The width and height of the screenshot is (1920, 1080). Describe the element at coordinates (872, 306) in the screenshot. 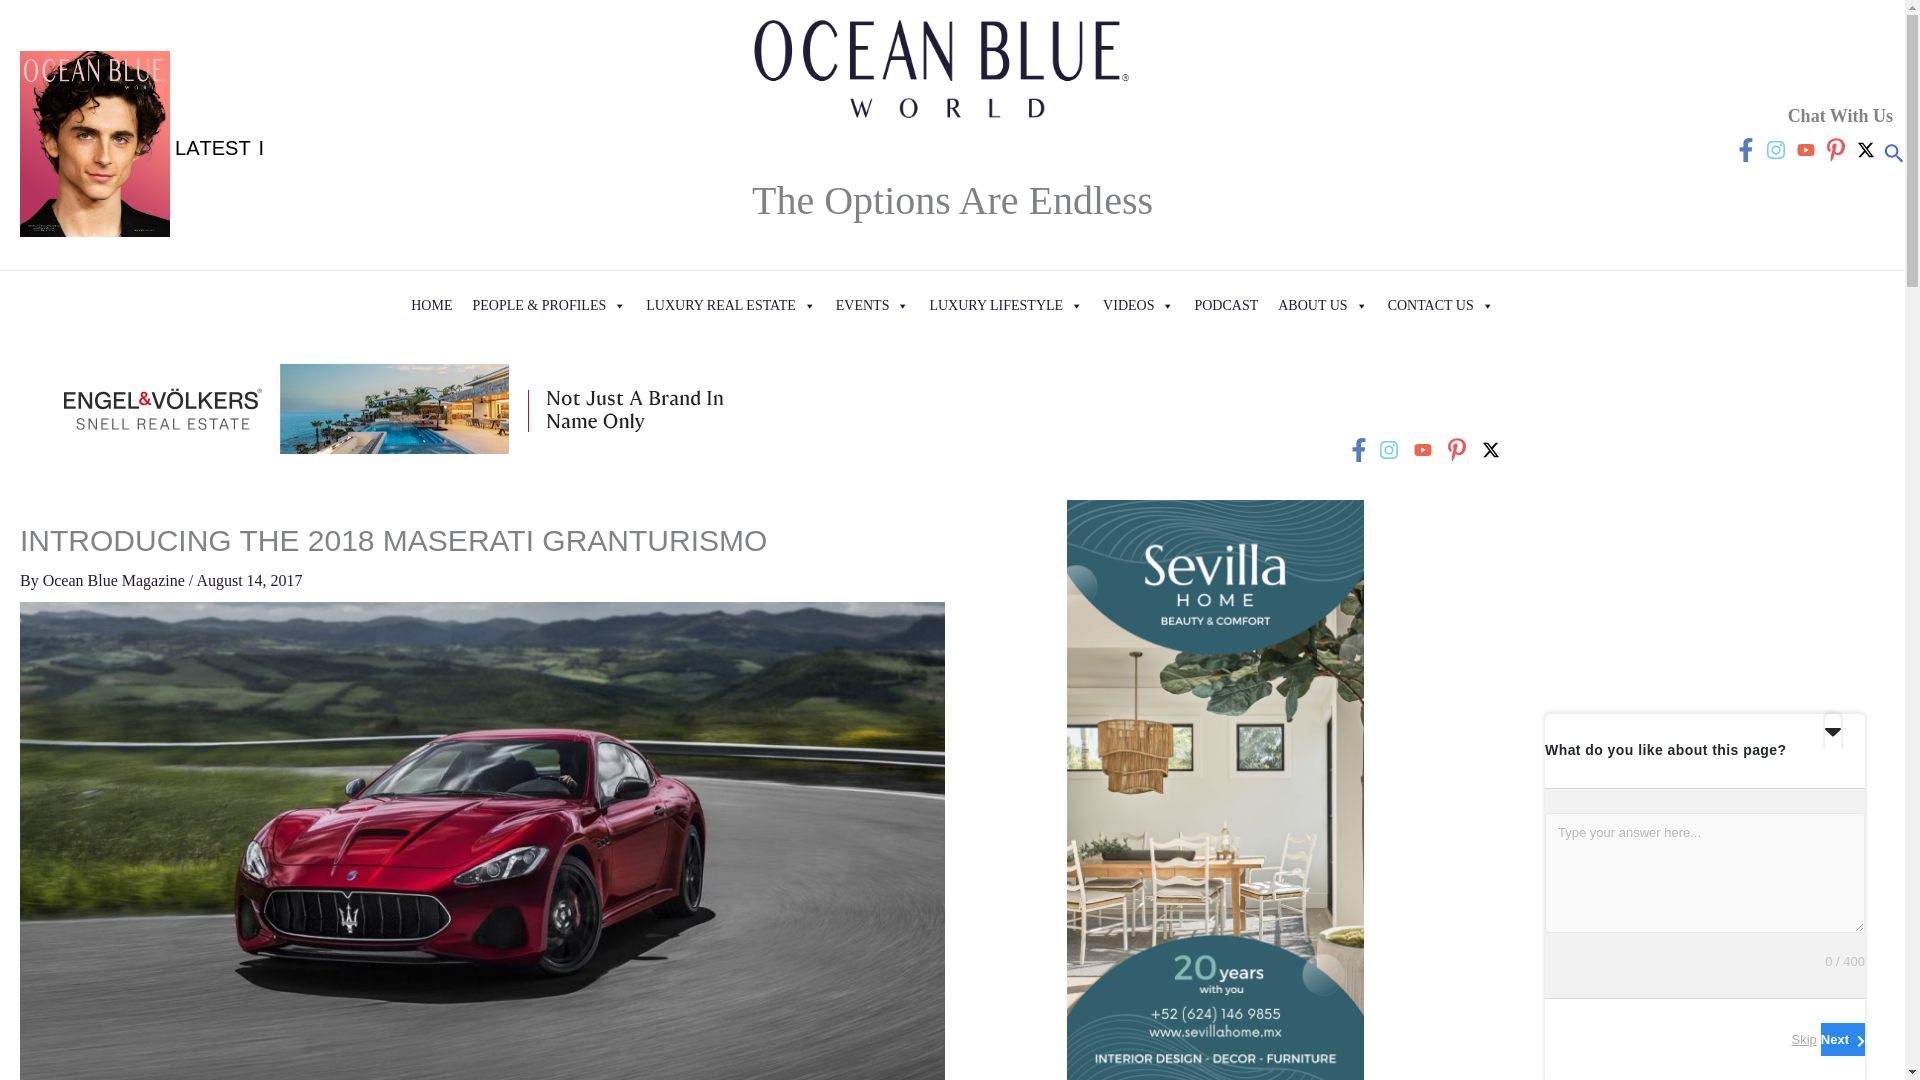

I see `EVENTS` at that location.